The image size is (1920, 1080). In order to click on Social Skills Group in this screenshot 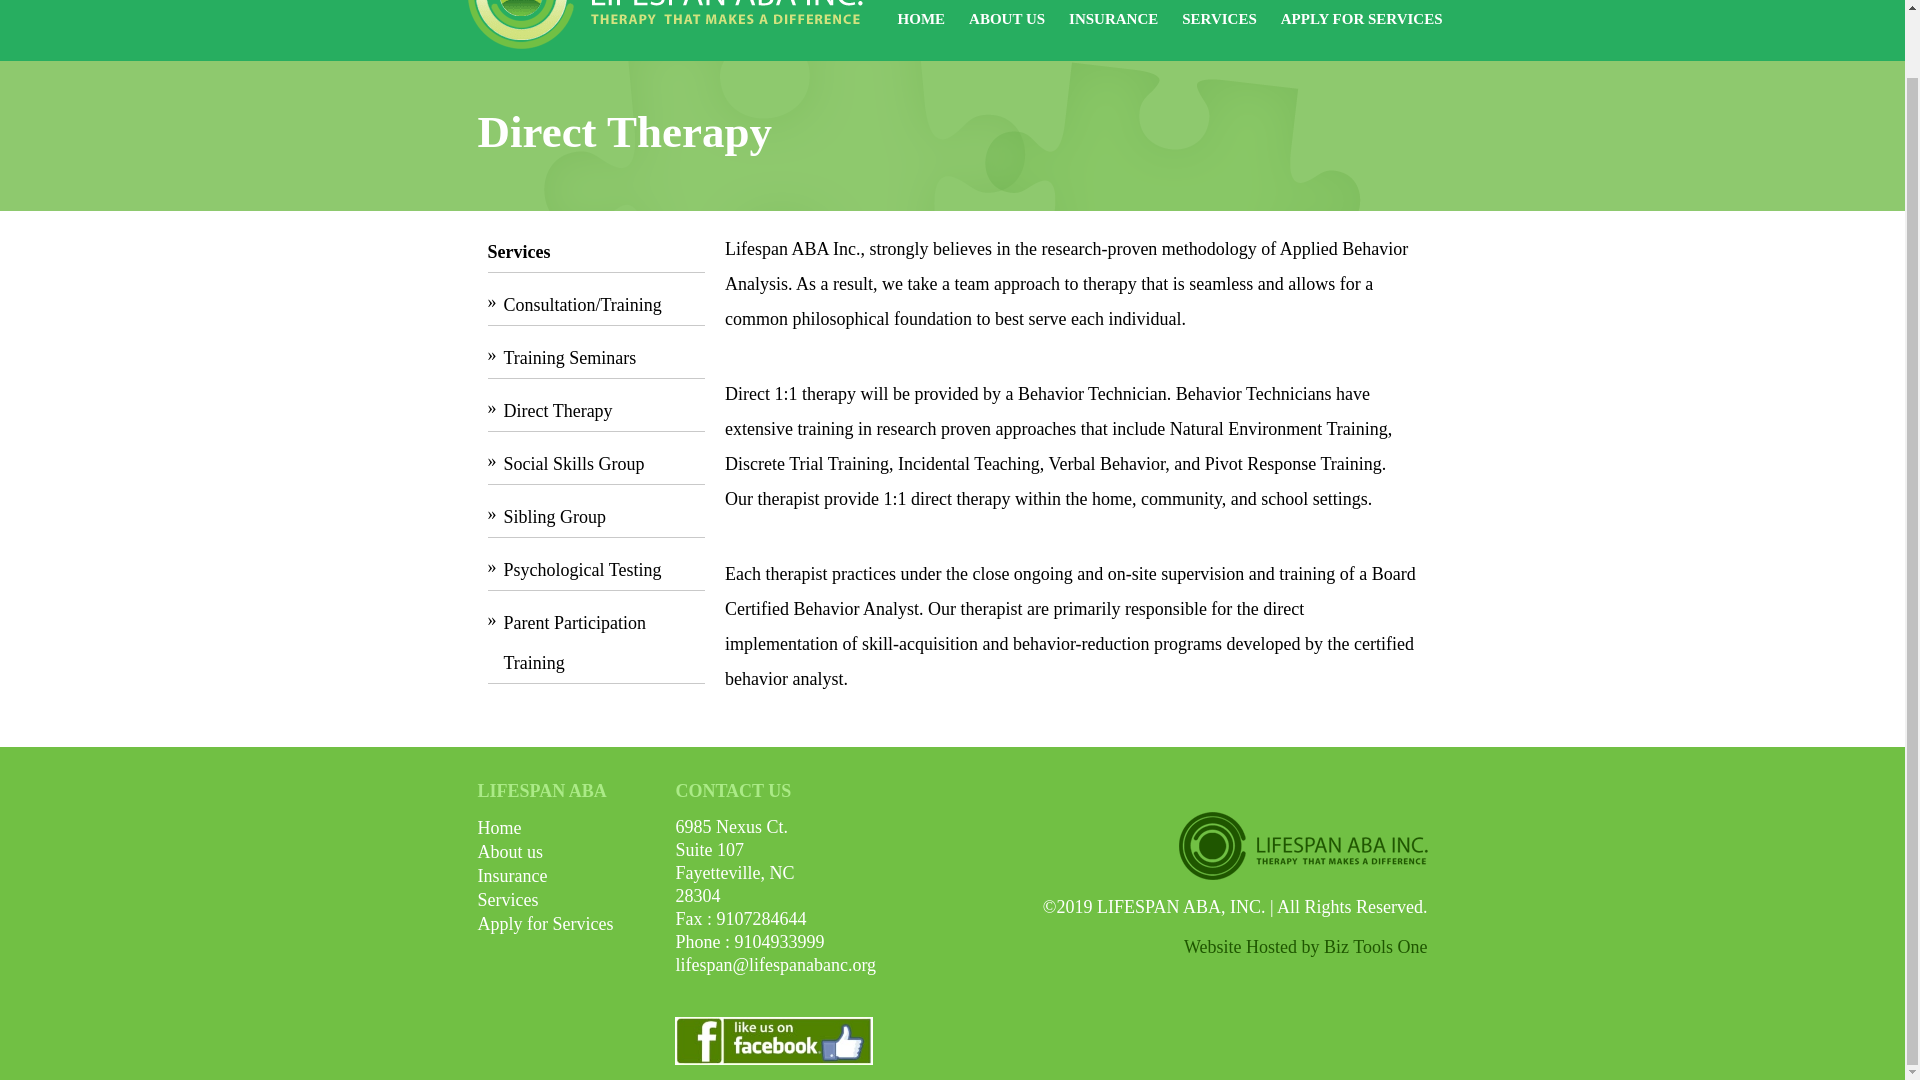, I will do `click(604, 462)`.